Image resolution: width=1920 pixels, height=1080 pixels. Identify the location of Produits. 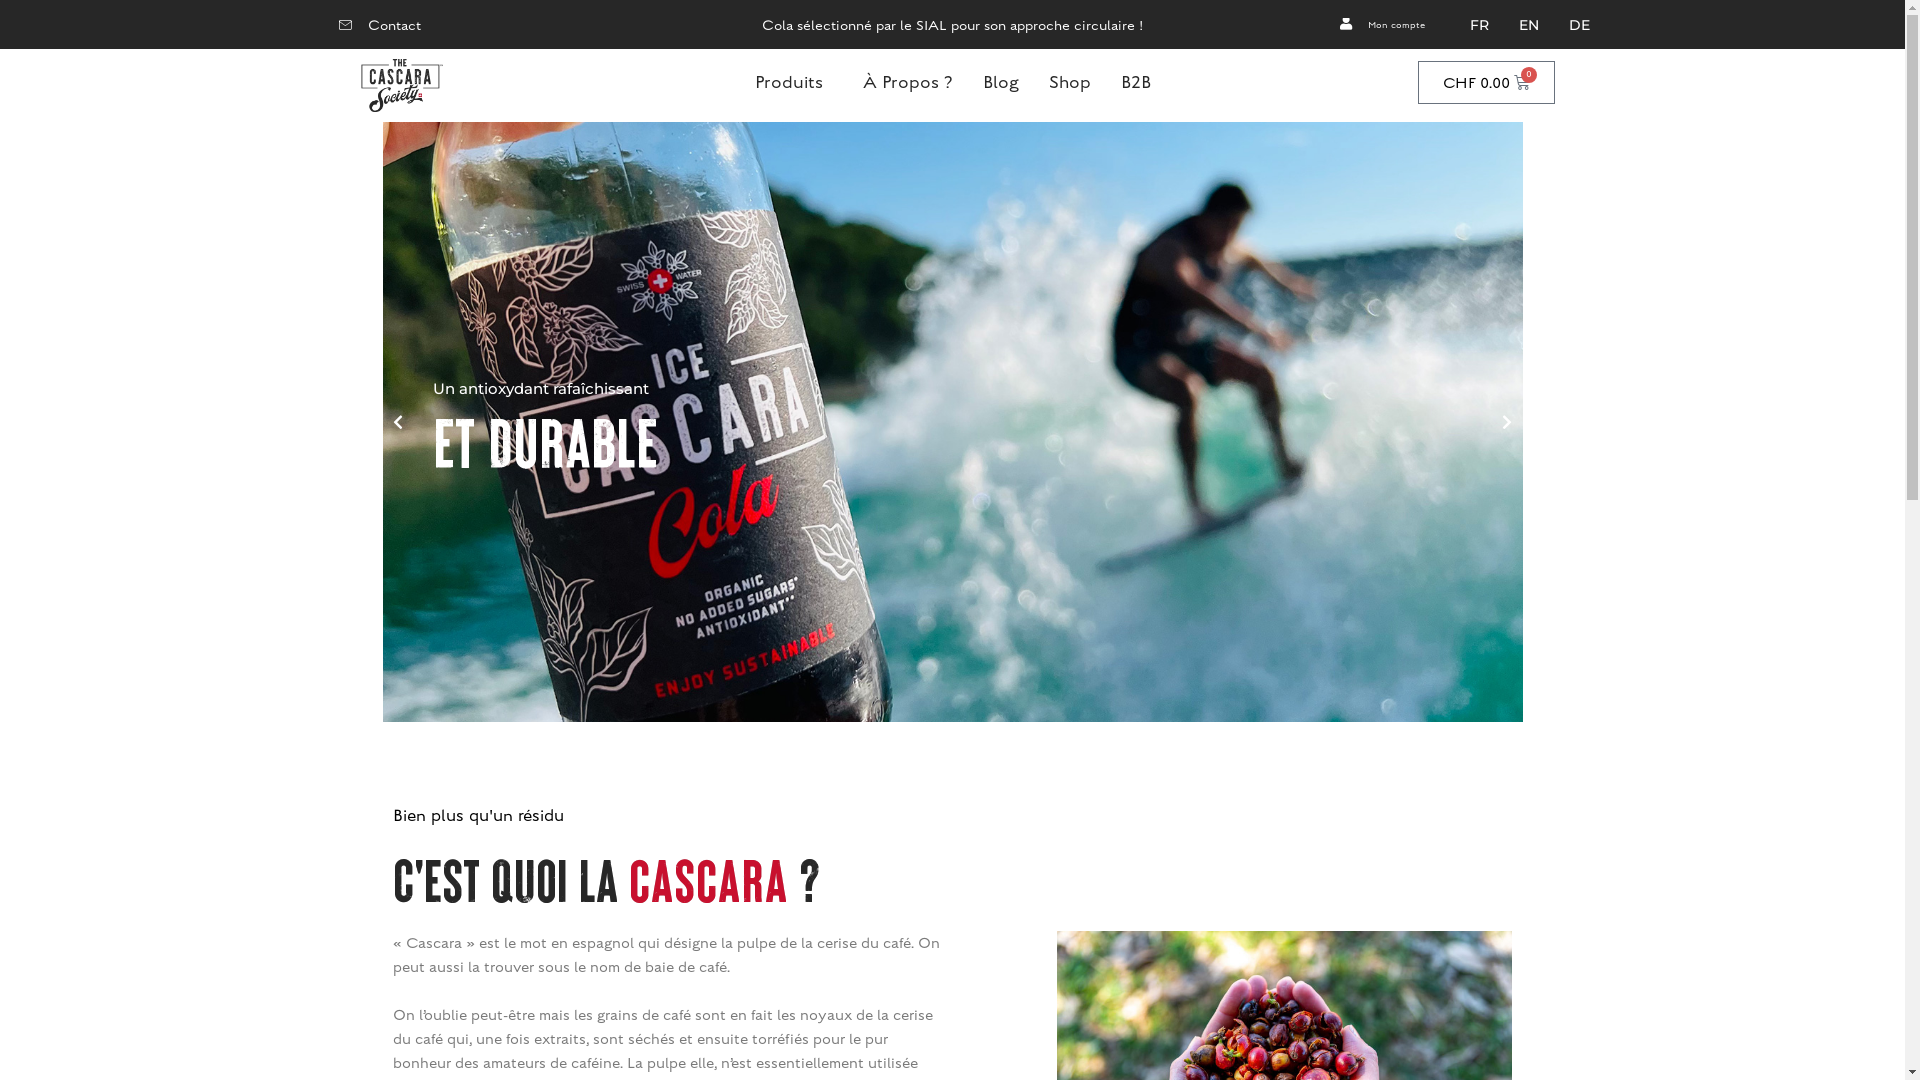
(794, 82).